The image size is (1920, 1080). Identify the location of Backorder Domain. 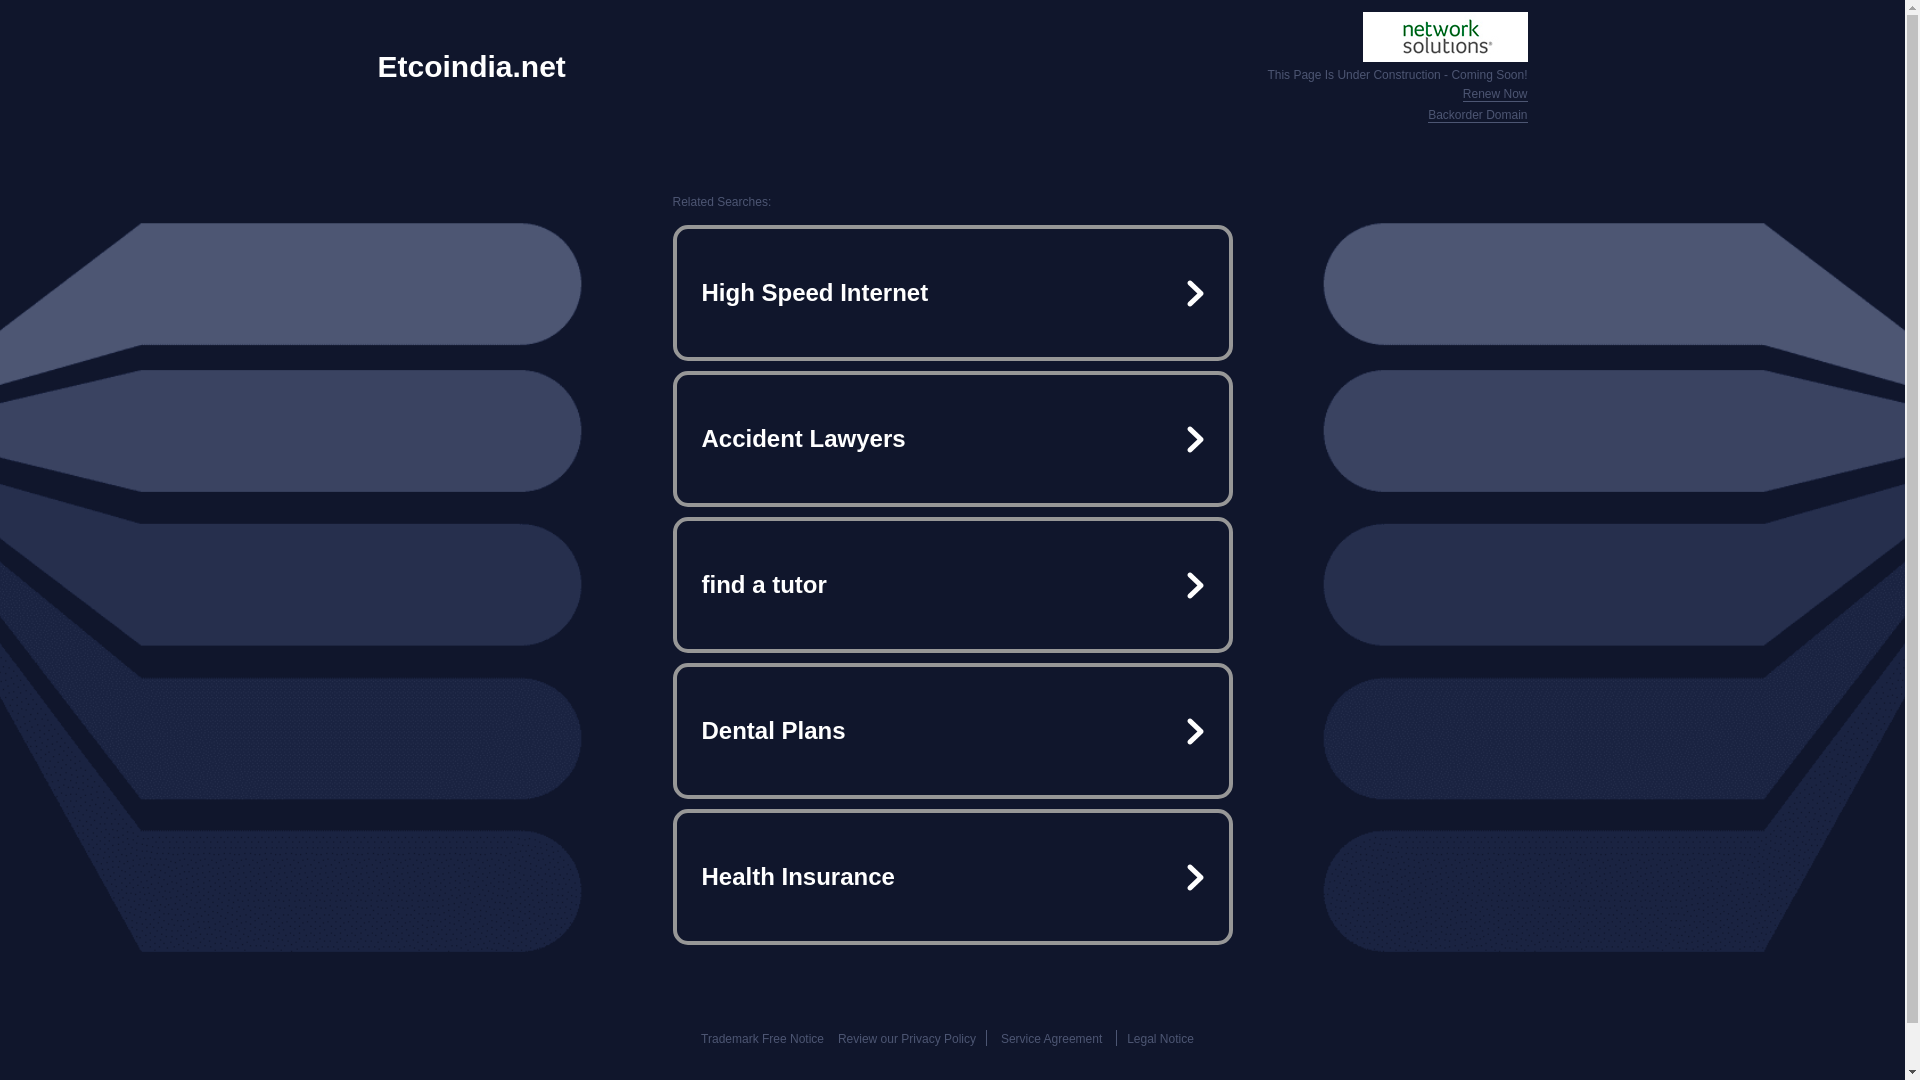
(1477, 116).